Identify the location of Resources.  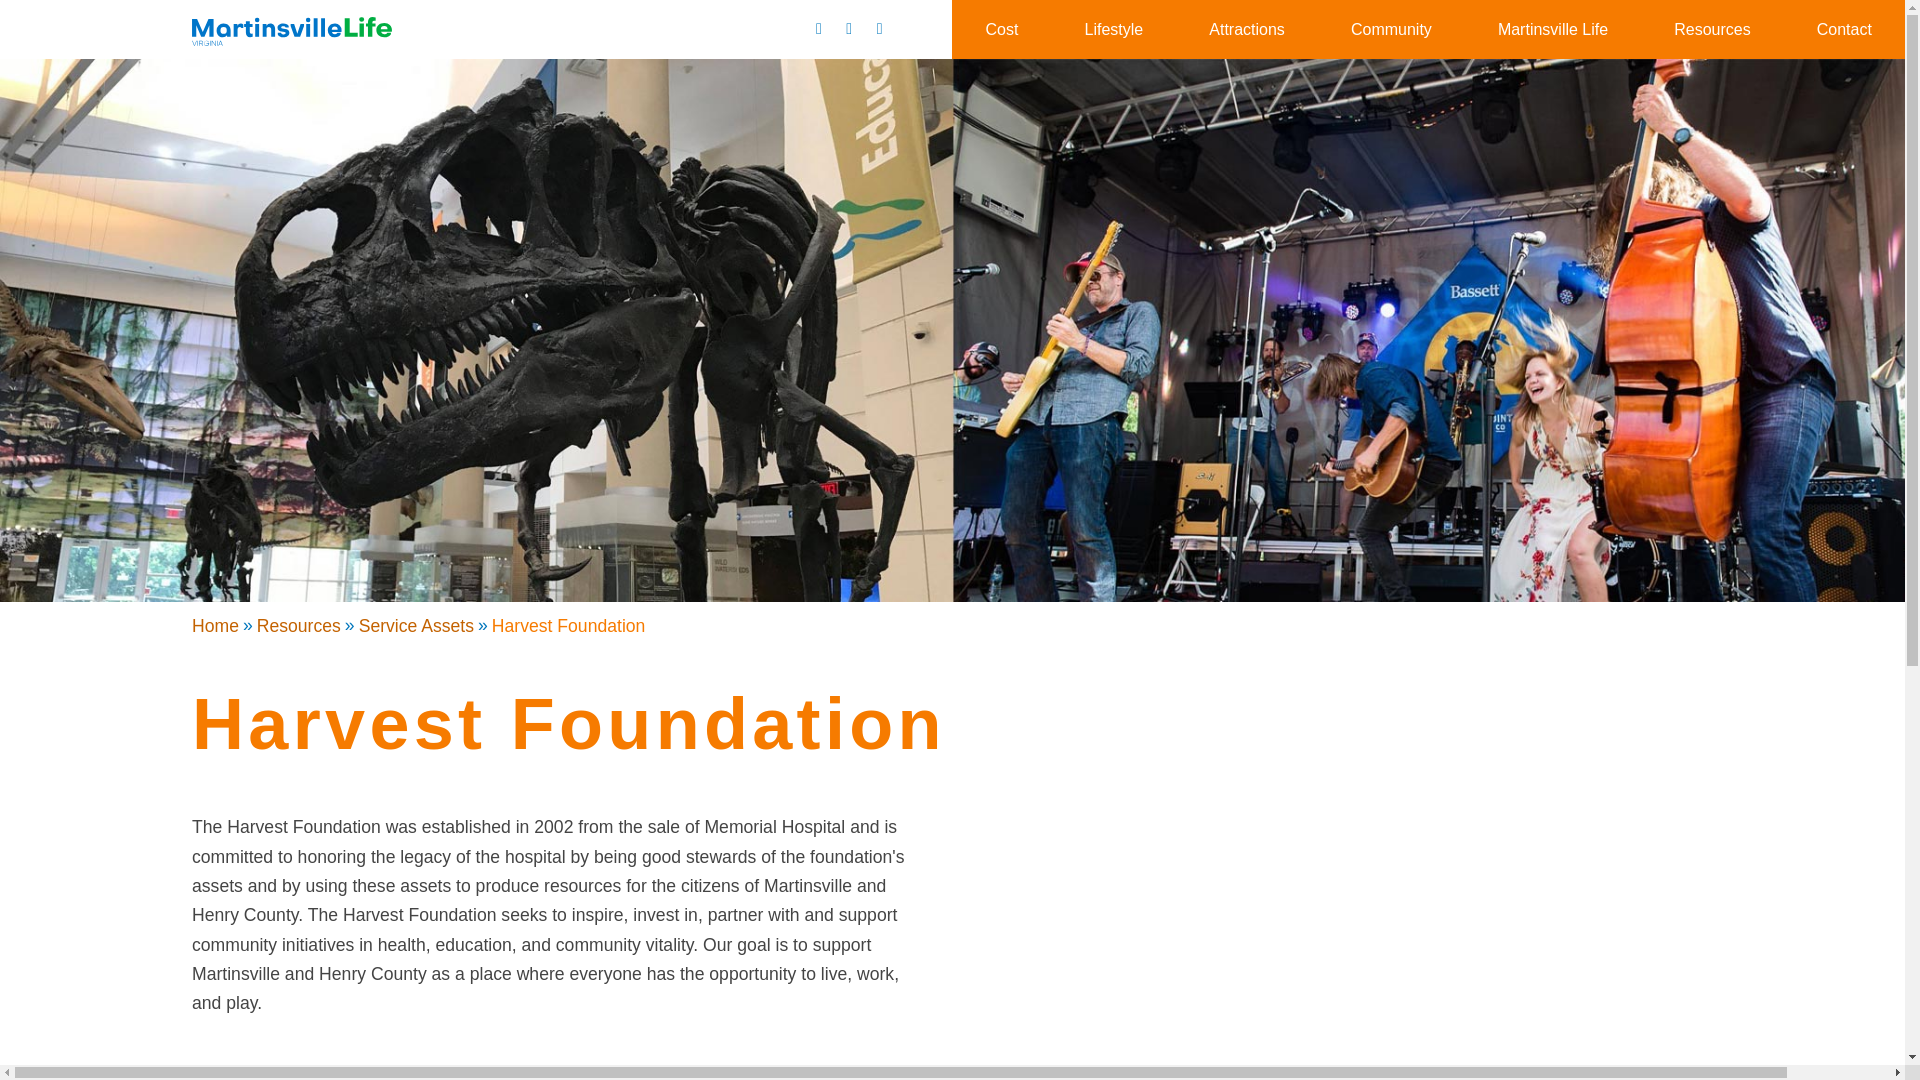
(299, 626).